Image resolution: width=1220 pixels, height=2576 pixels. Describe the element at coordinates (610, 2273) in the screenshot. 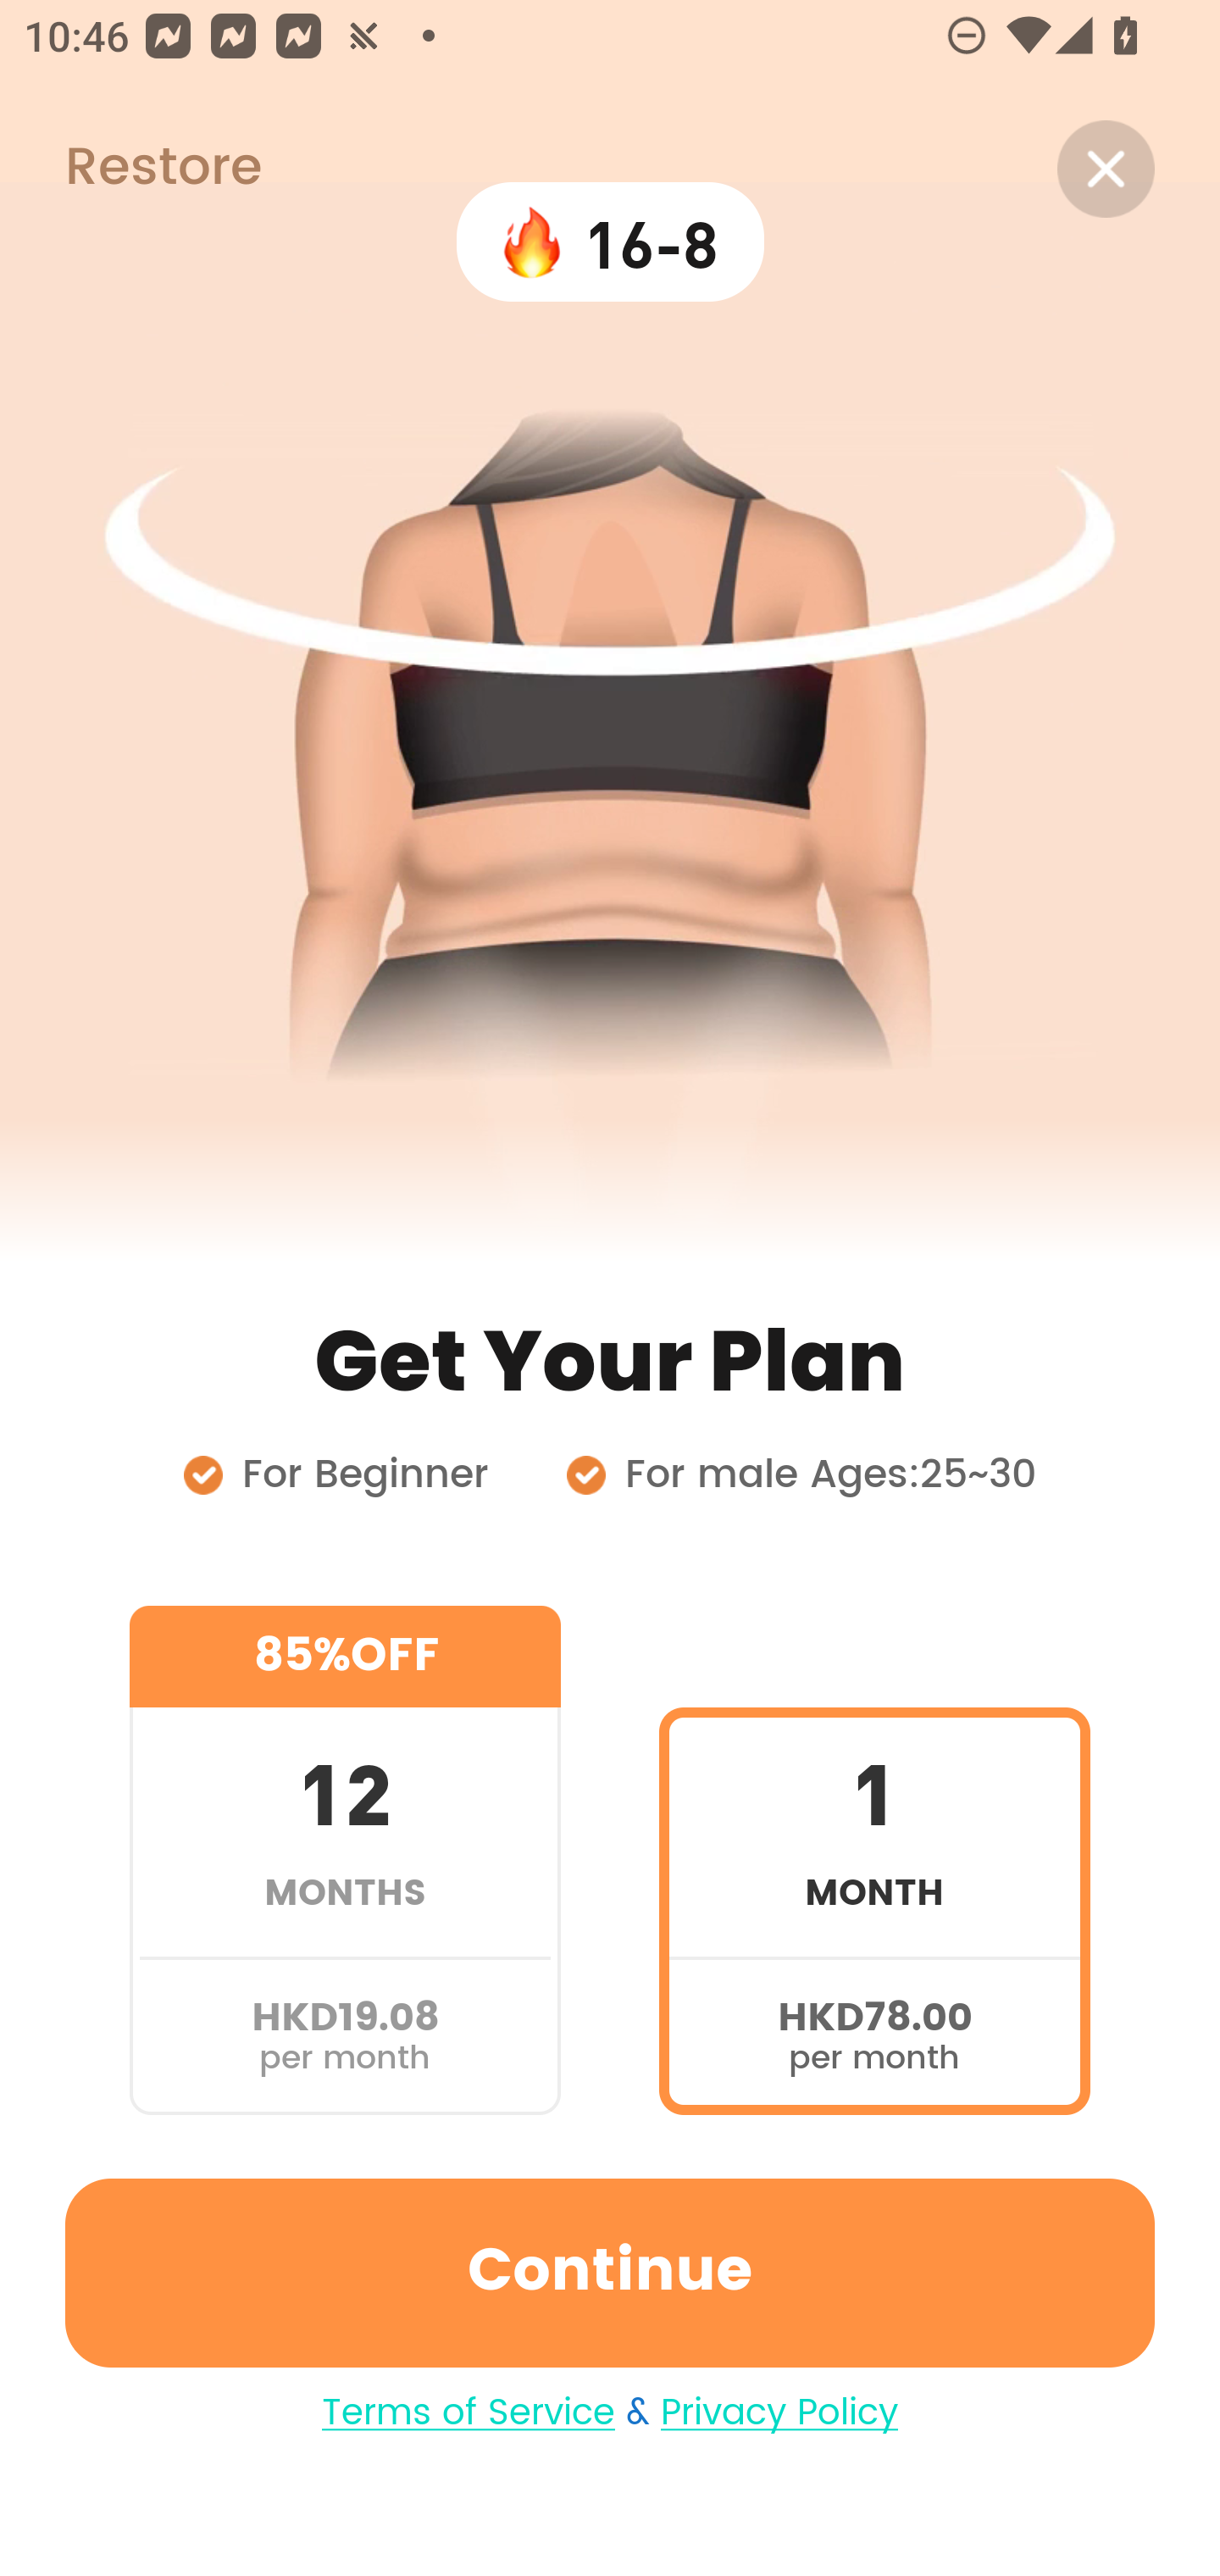

I see `Continue` at that location.